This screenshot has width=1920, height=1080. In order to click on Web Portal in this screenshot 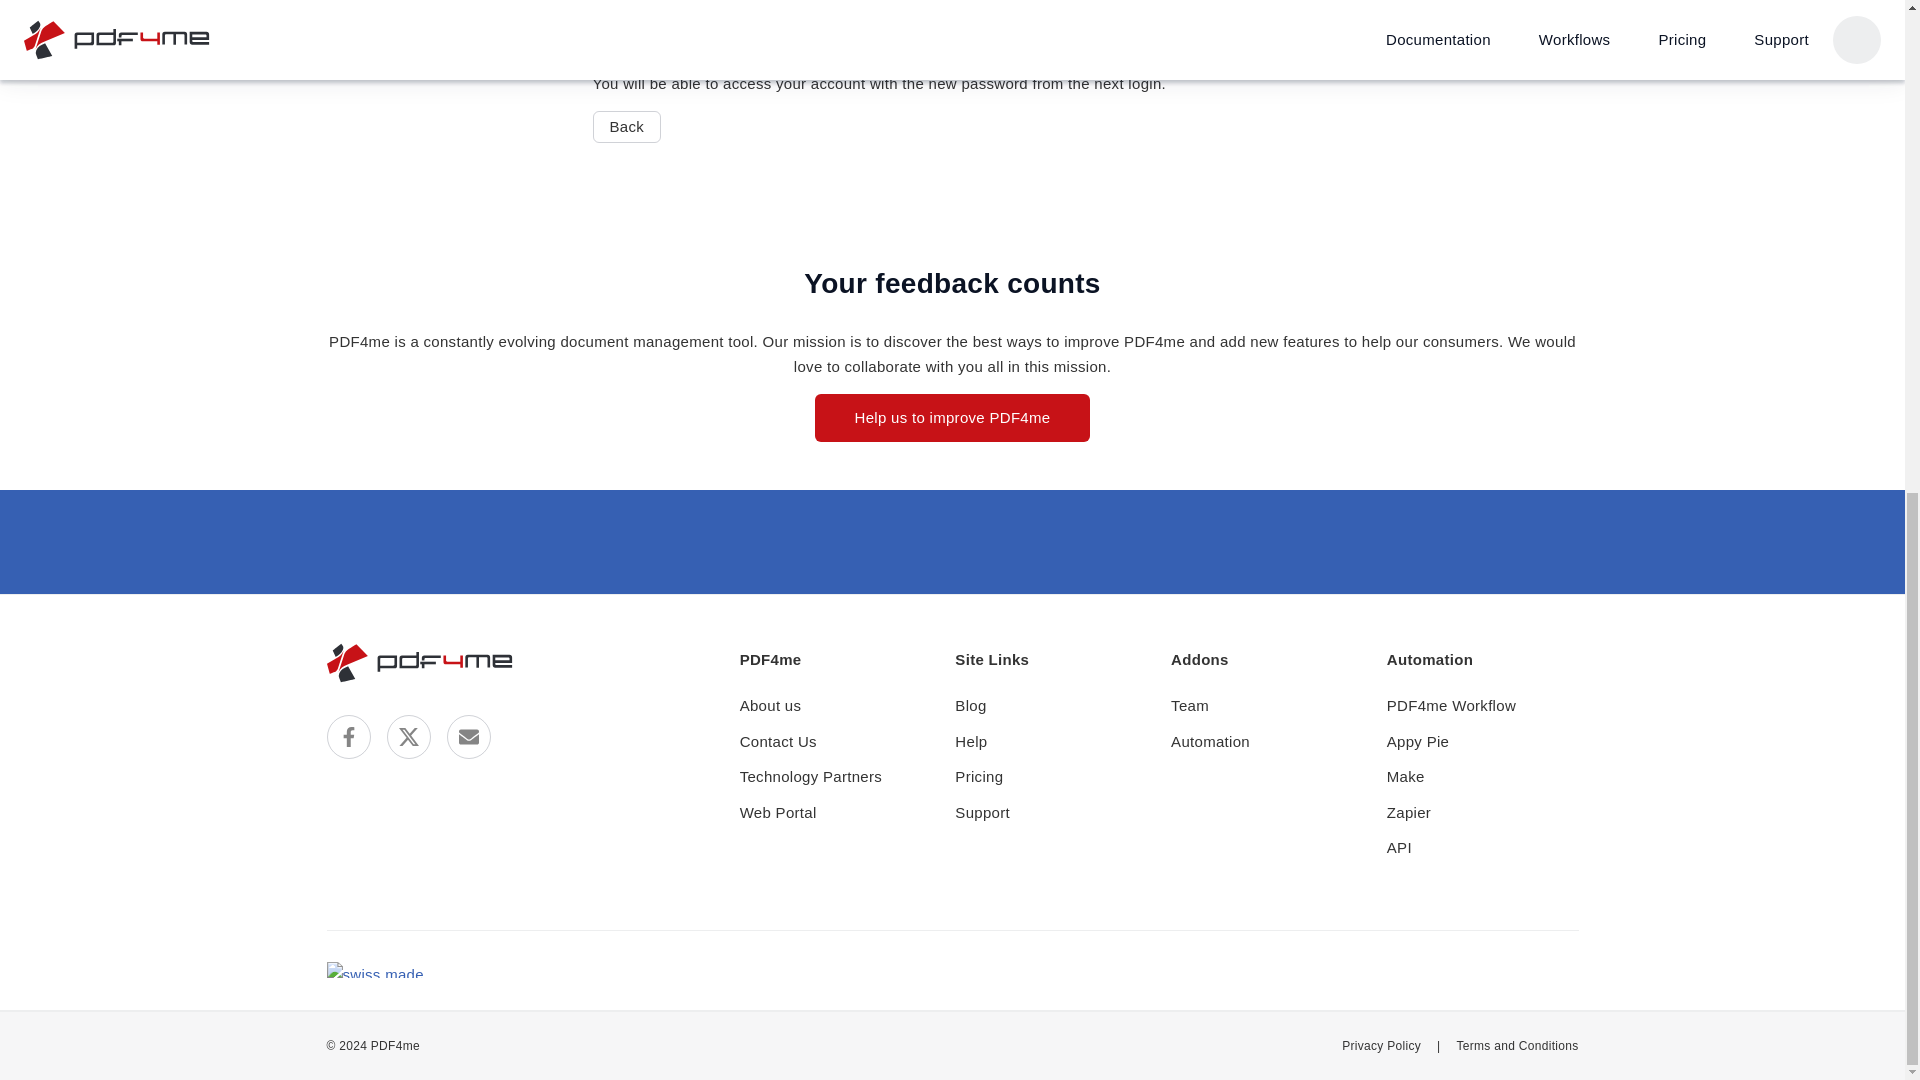, I will do `click(778, 812)`.